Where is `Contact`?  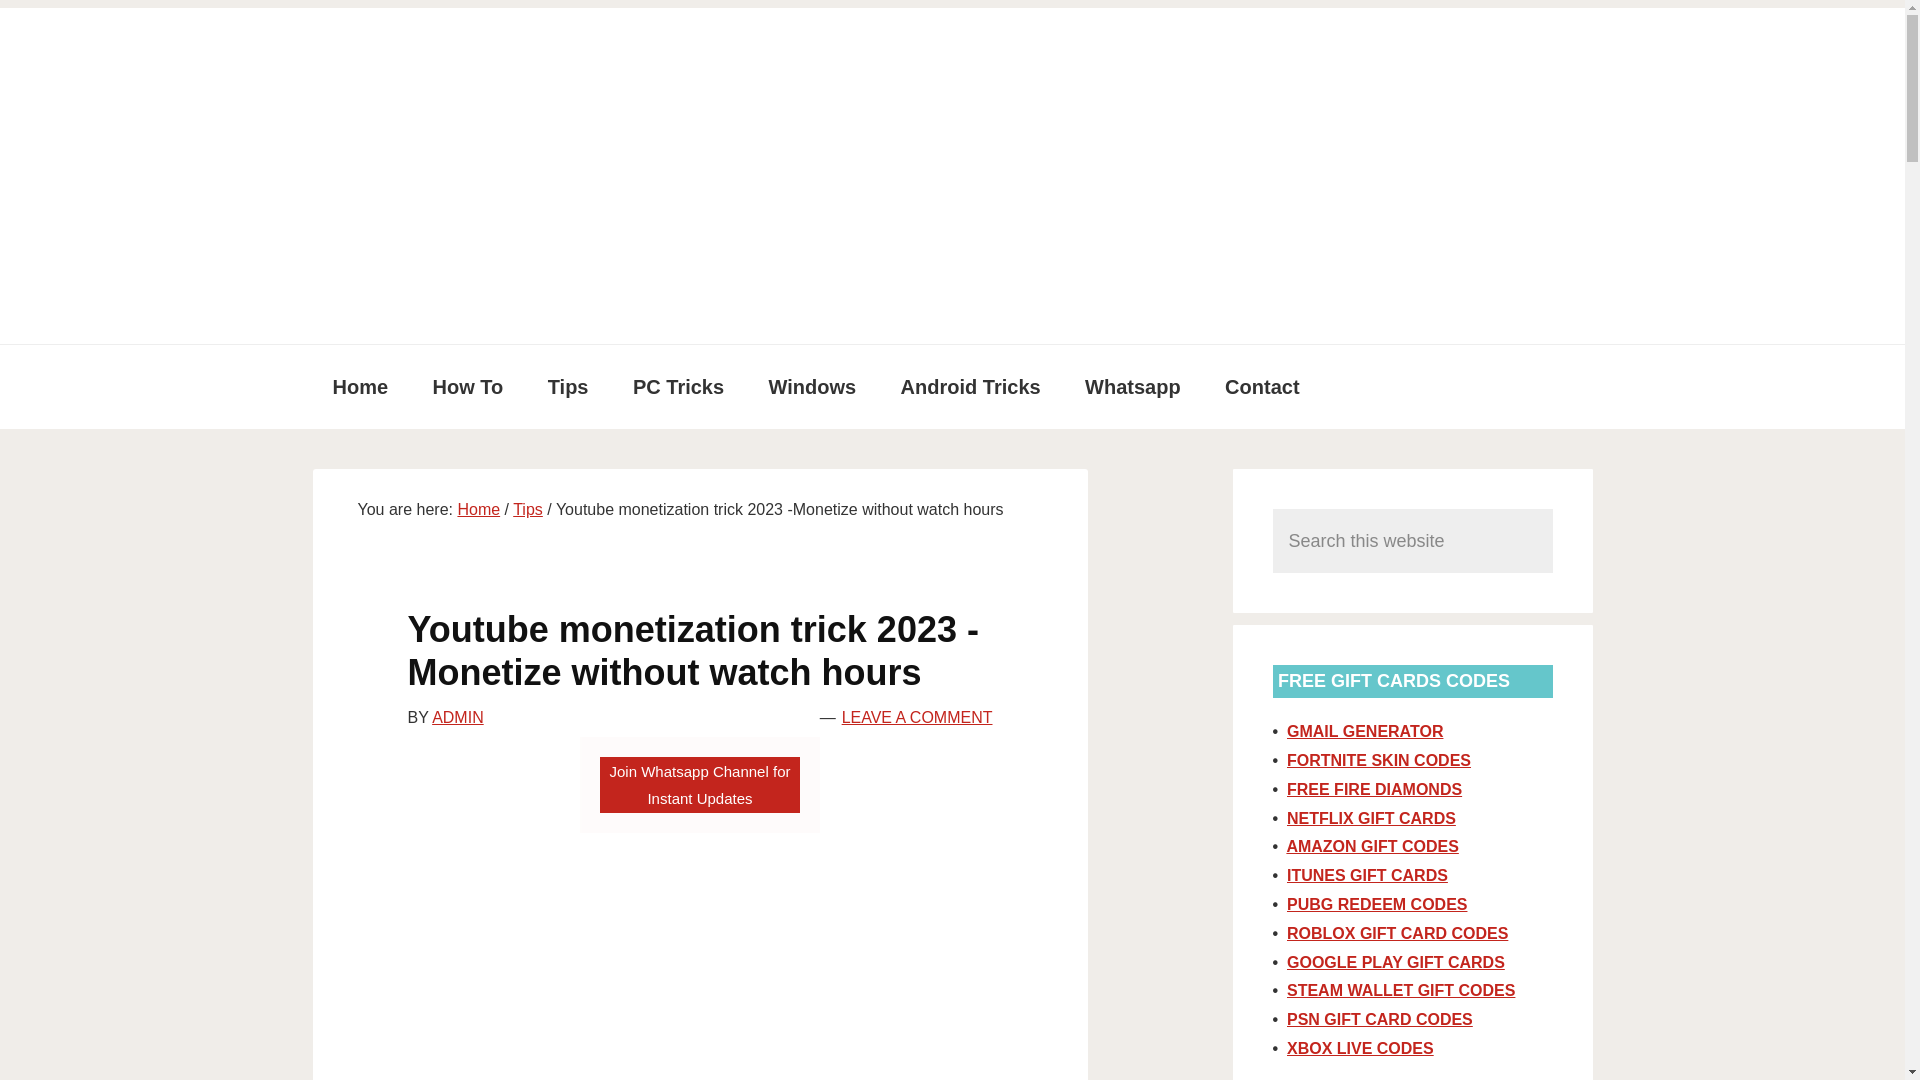 Contact is located at coordinates (1262, 386).